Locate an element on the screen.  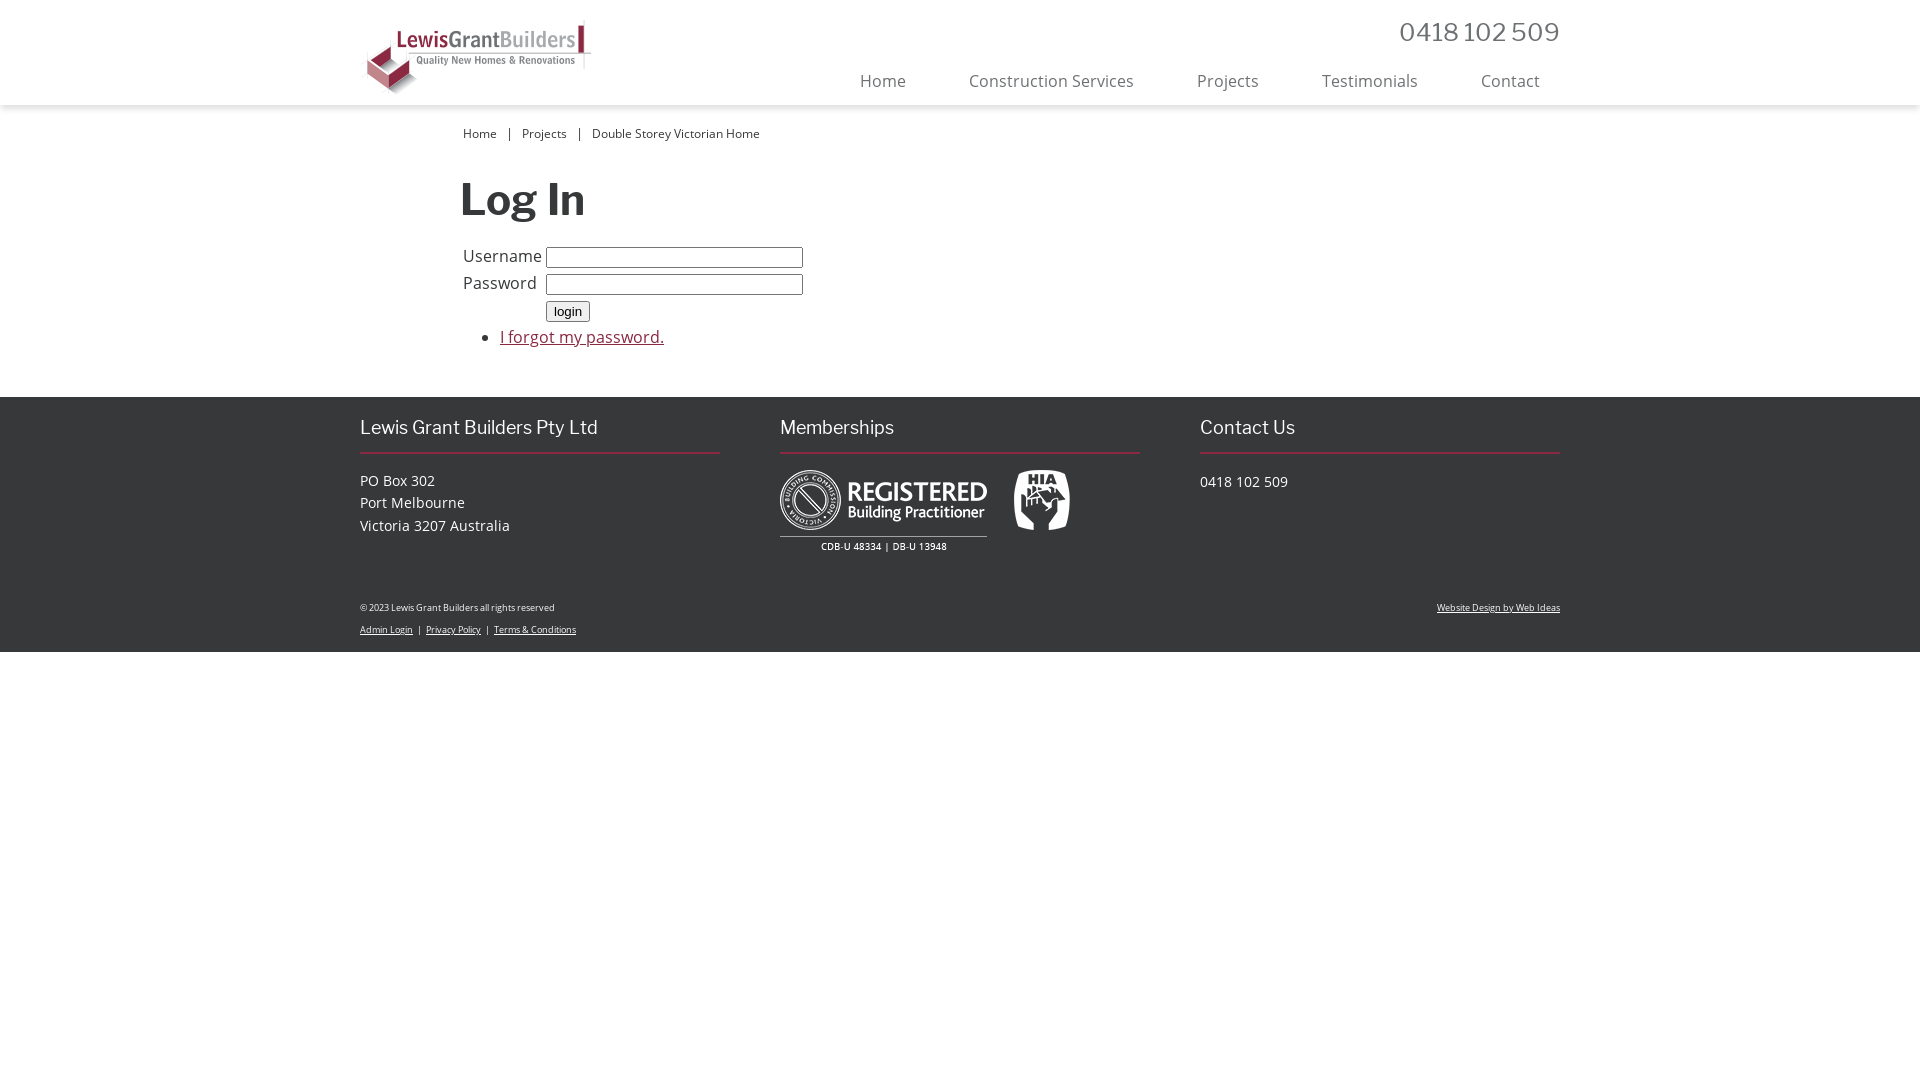
Projects is located at coordinates (544, 134).